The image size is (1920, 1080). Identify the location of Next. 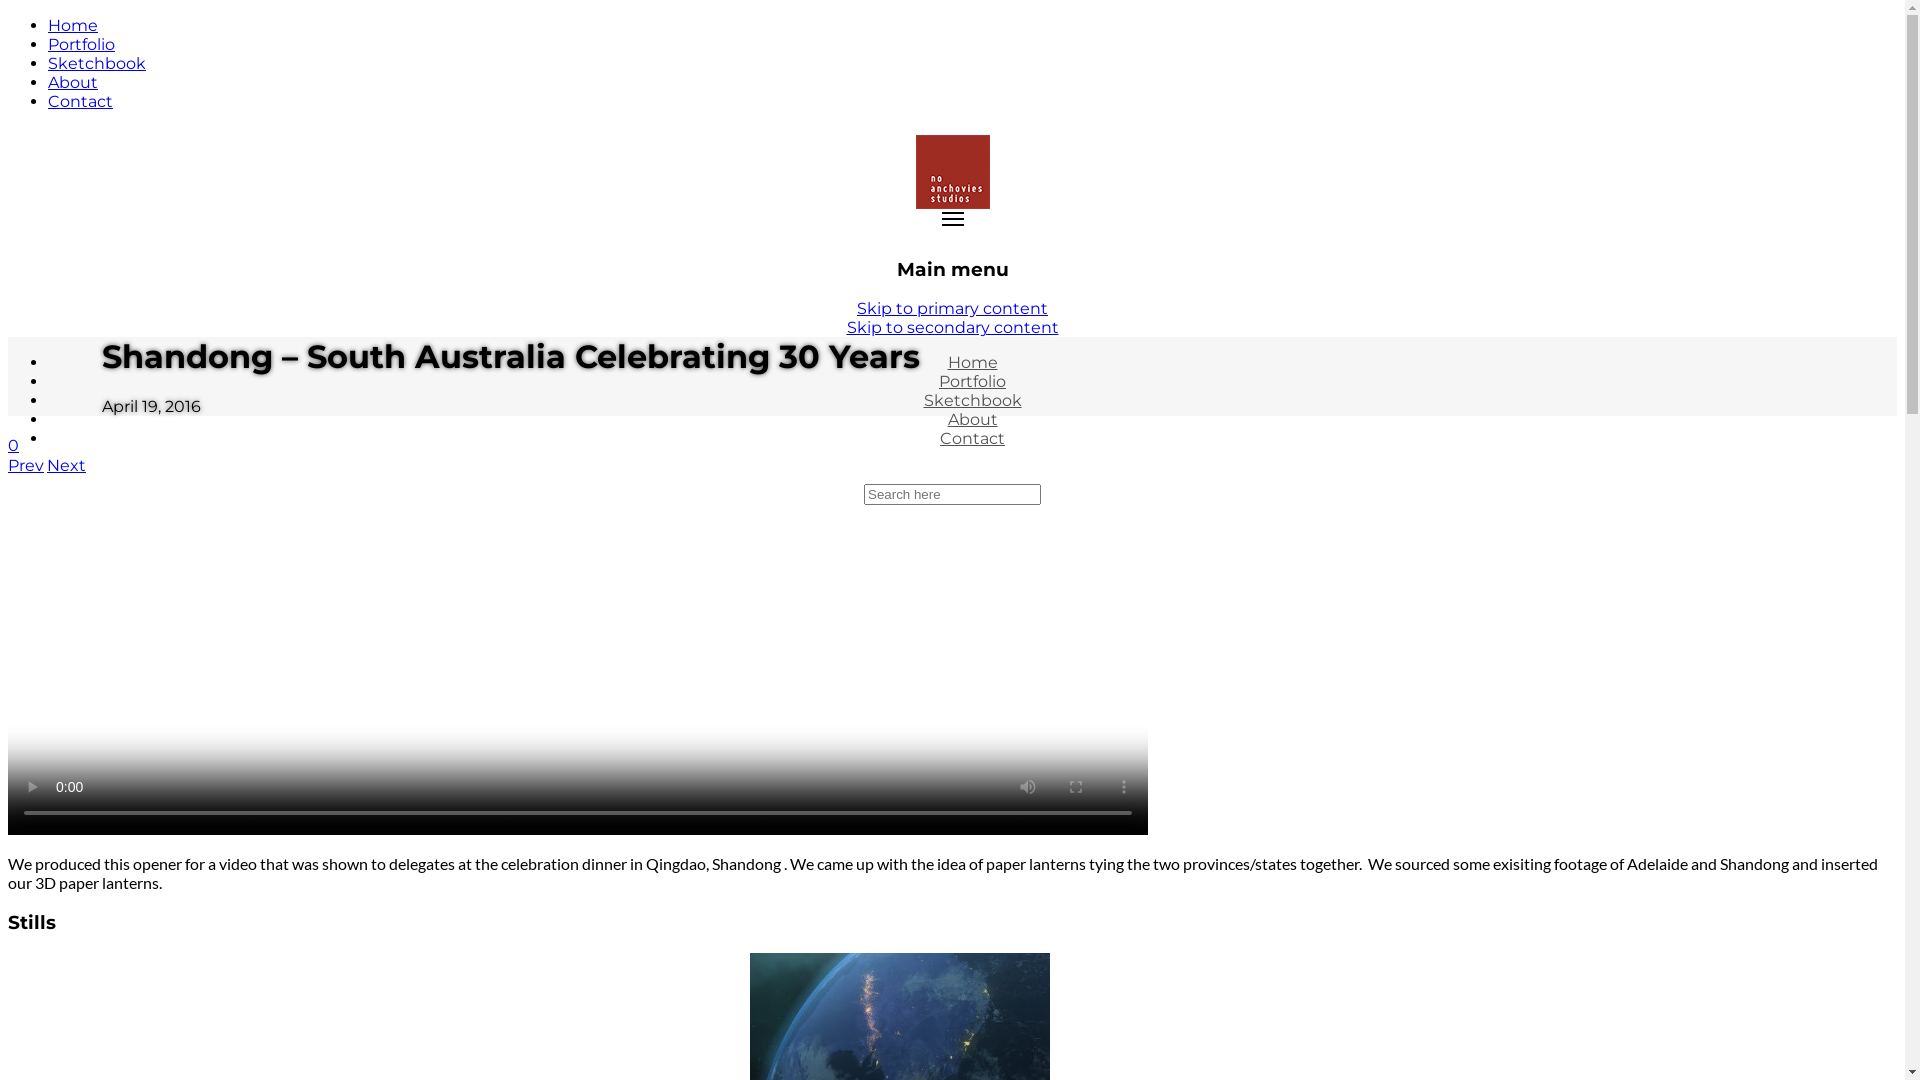
(66, 466).